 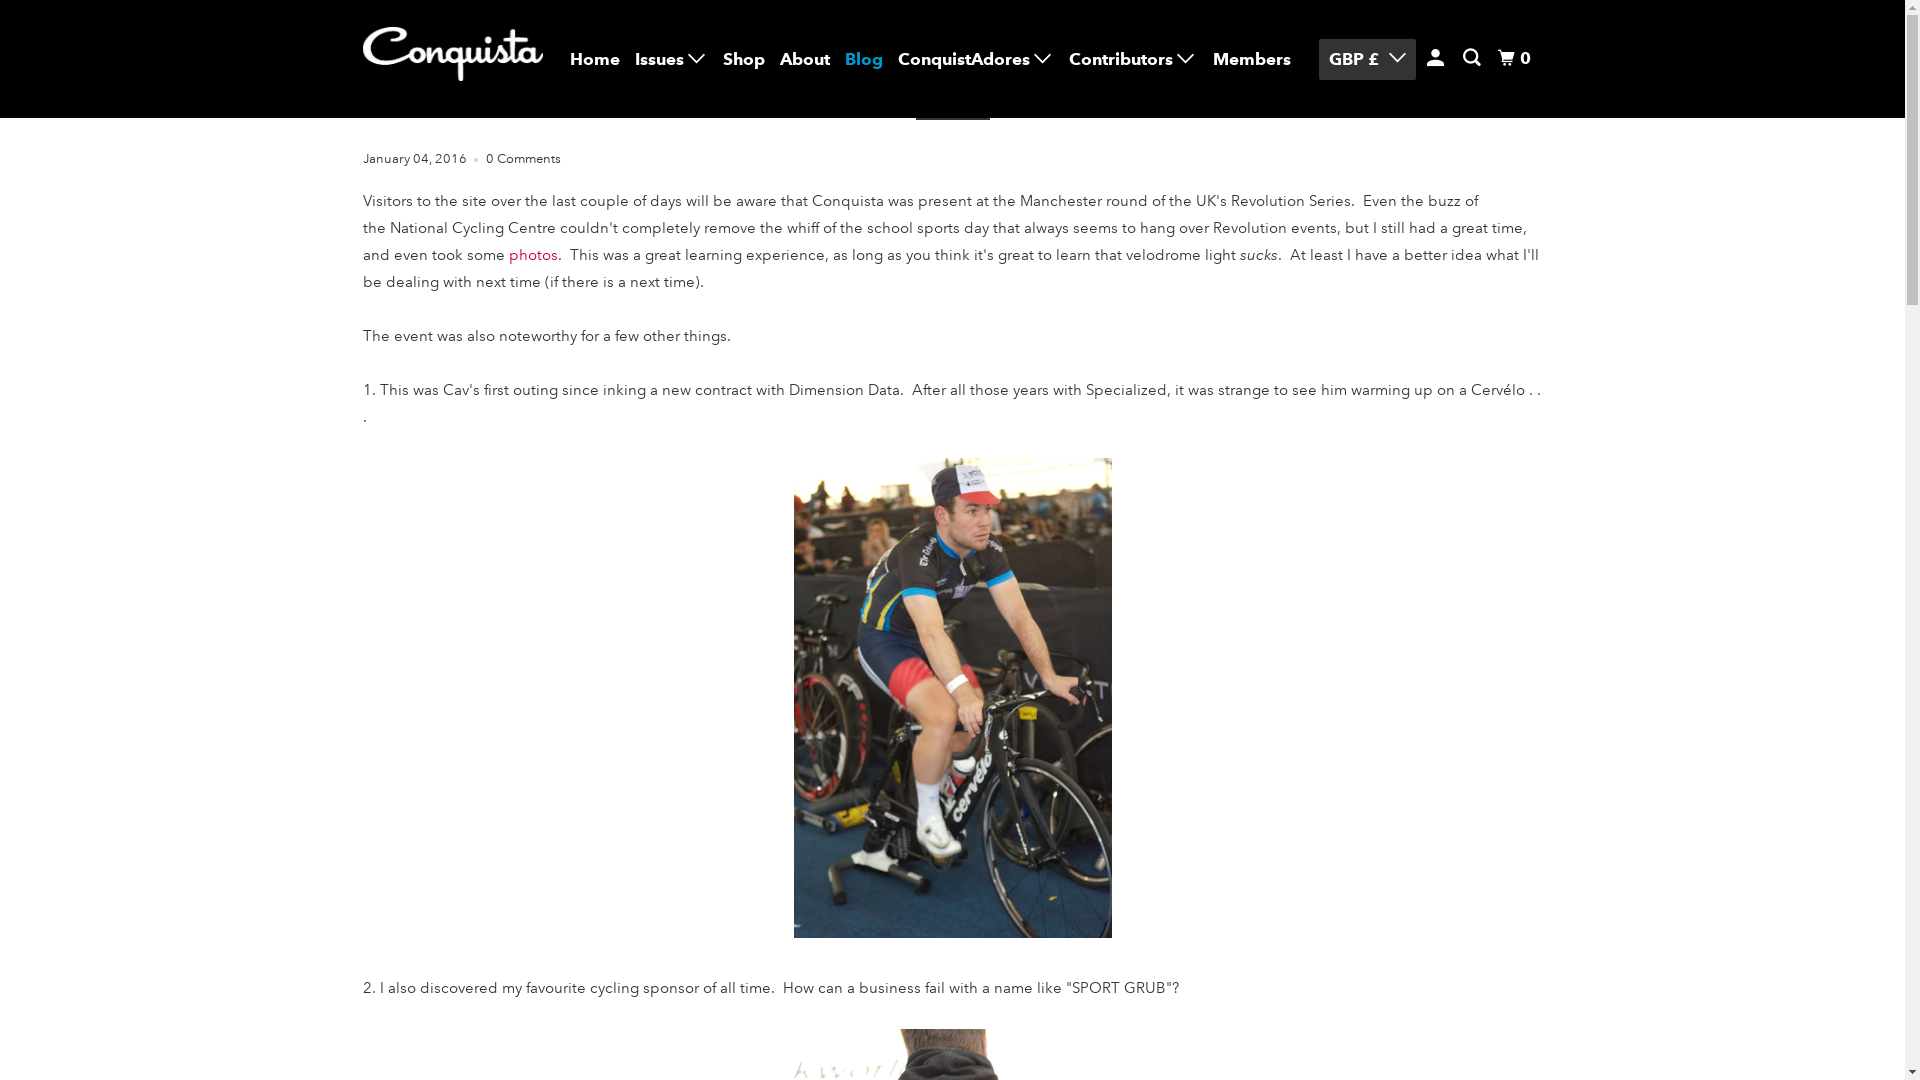 What do you see at coordinates (1133, 58) in the screenshot?
I see `Contributors` at bounding box center [1133, 58].